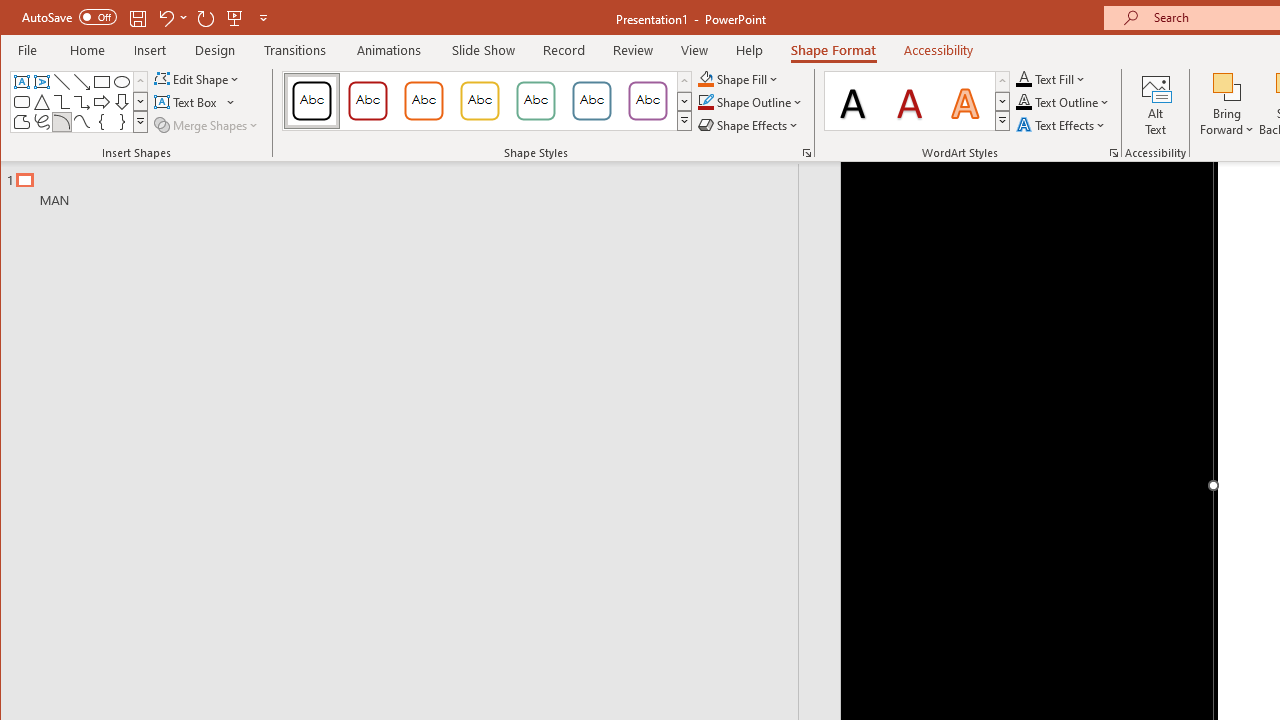 Image resolution: width=1280 pixels, height=720 pixels. I want to click on Arc, so click(62, 122).